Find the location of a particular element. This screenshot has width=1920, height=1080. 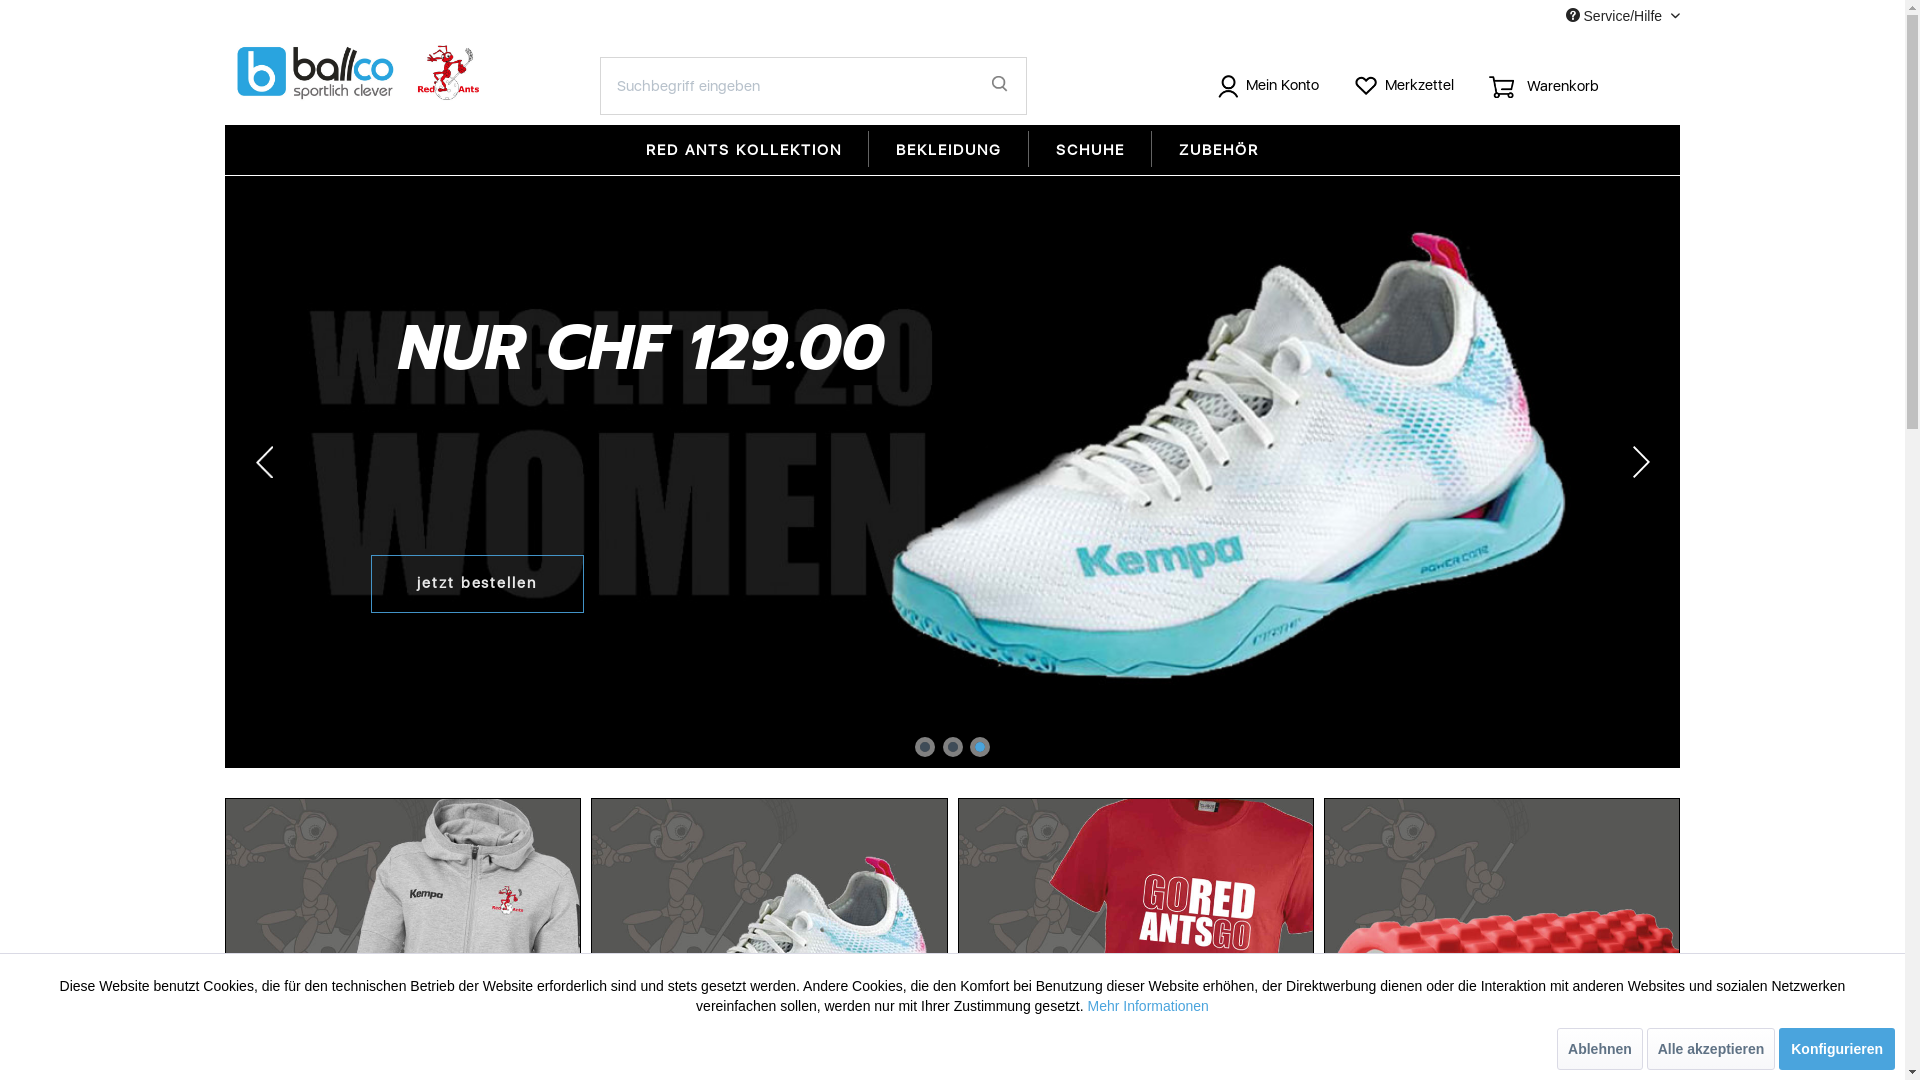

Warenkorb is located at coordinates (1547, 92).